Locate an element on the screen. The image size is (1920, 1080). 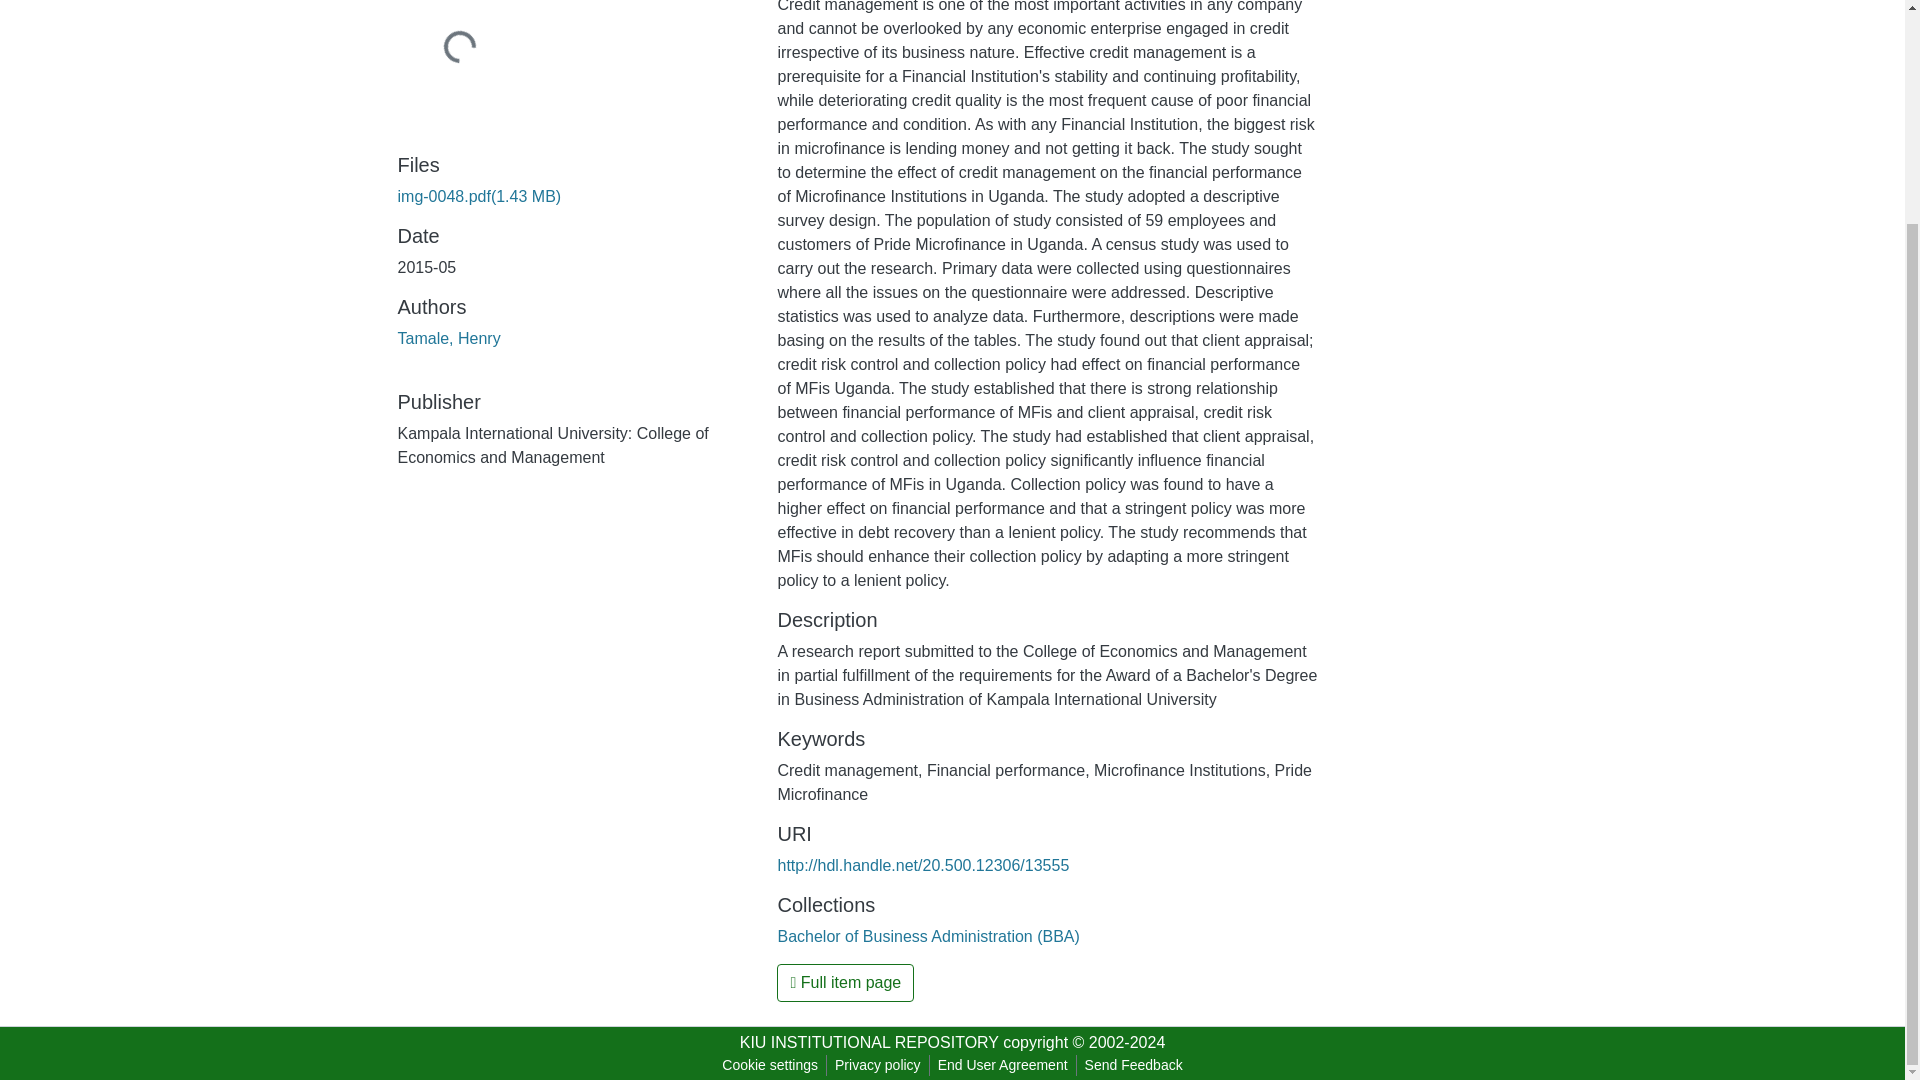
Full item page is located at coordinates (845, 983).